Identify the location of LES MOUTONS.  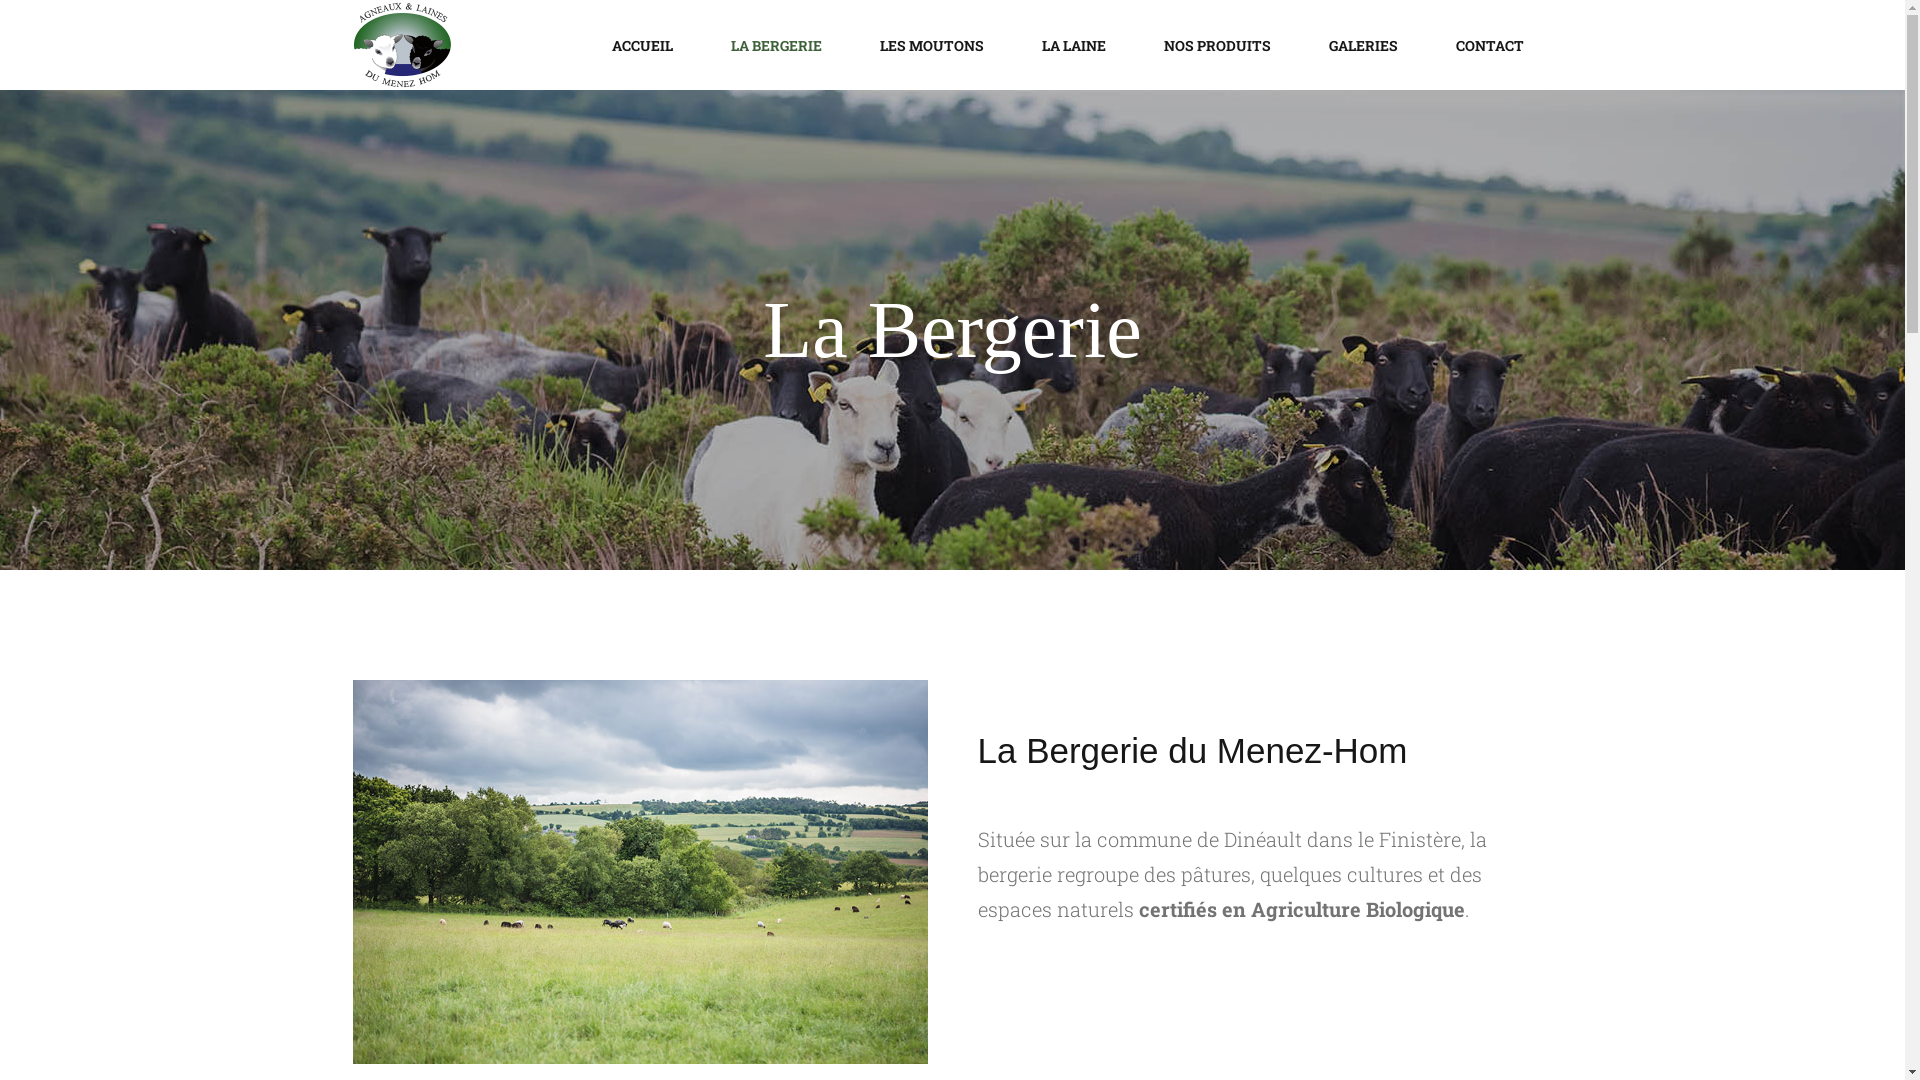
(931, 45).